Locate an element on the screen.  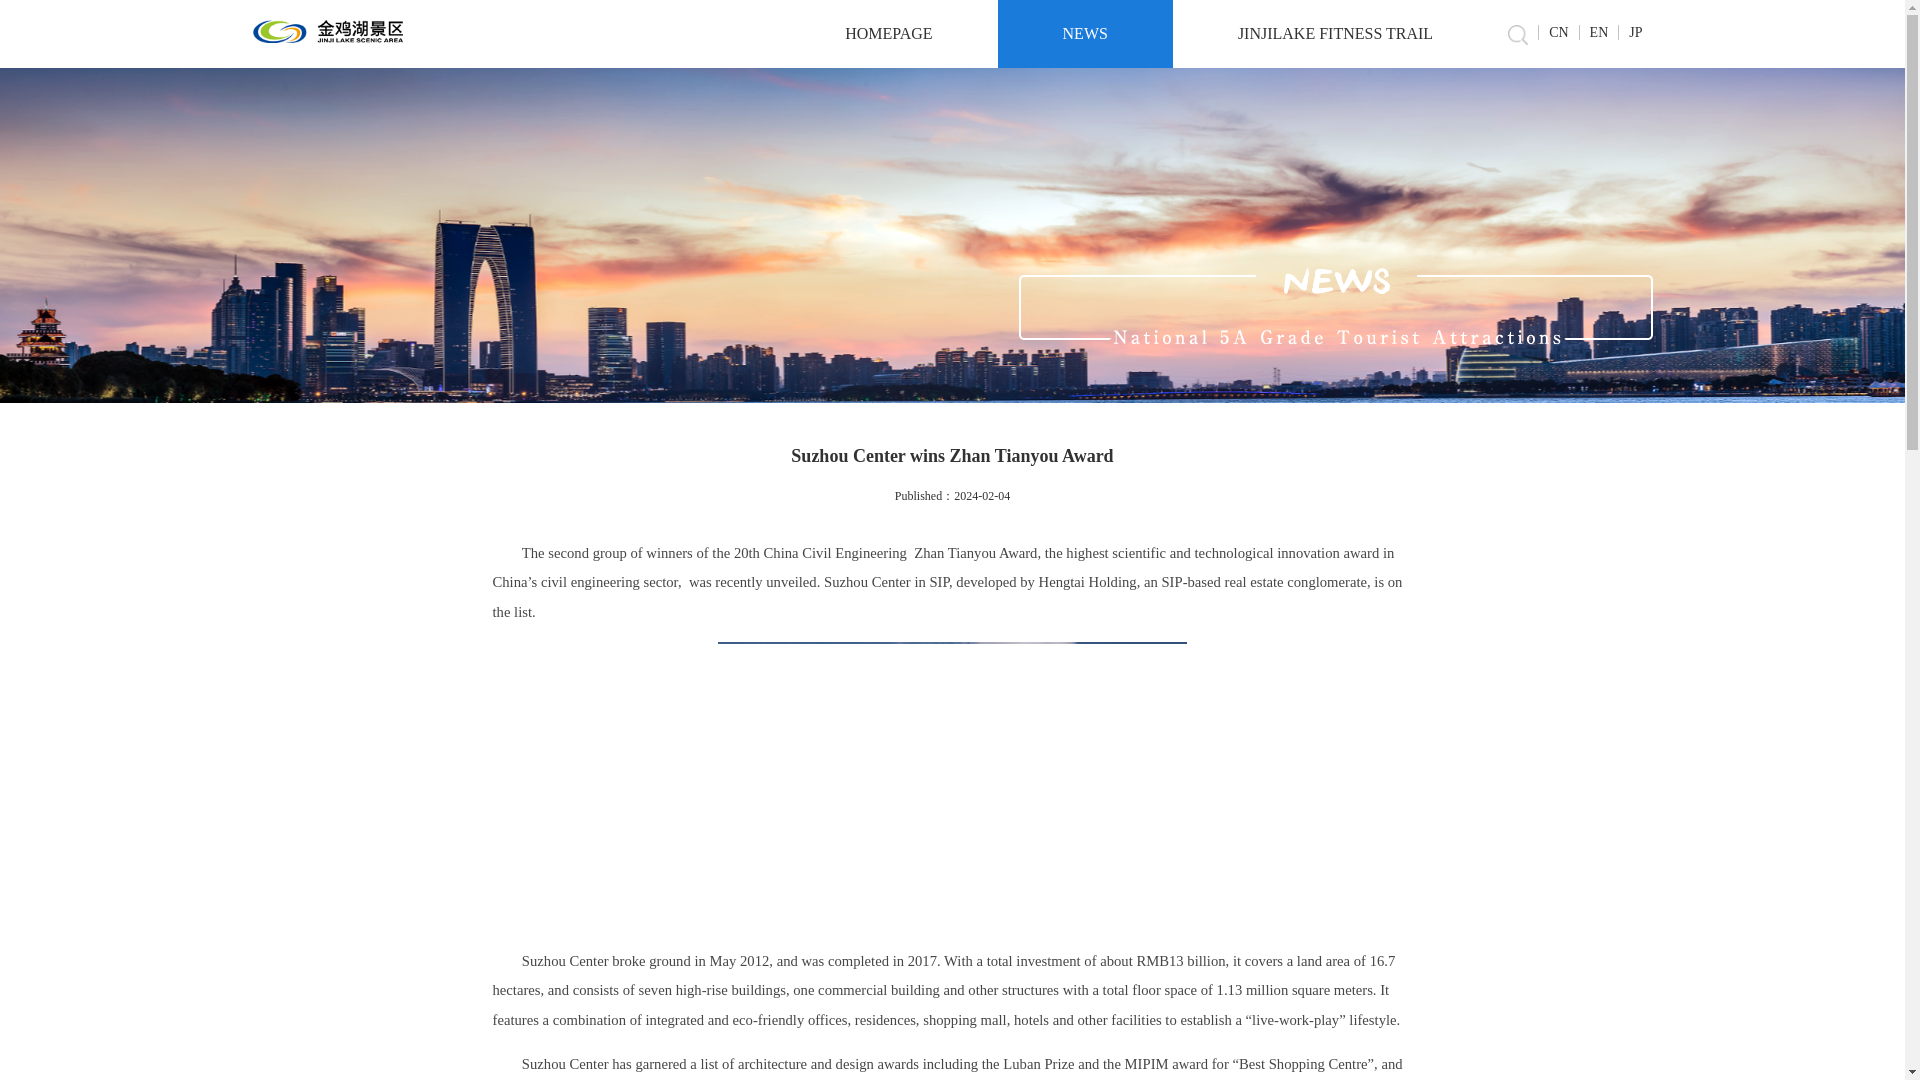
NEWS is located at coordinates (1086, 34).